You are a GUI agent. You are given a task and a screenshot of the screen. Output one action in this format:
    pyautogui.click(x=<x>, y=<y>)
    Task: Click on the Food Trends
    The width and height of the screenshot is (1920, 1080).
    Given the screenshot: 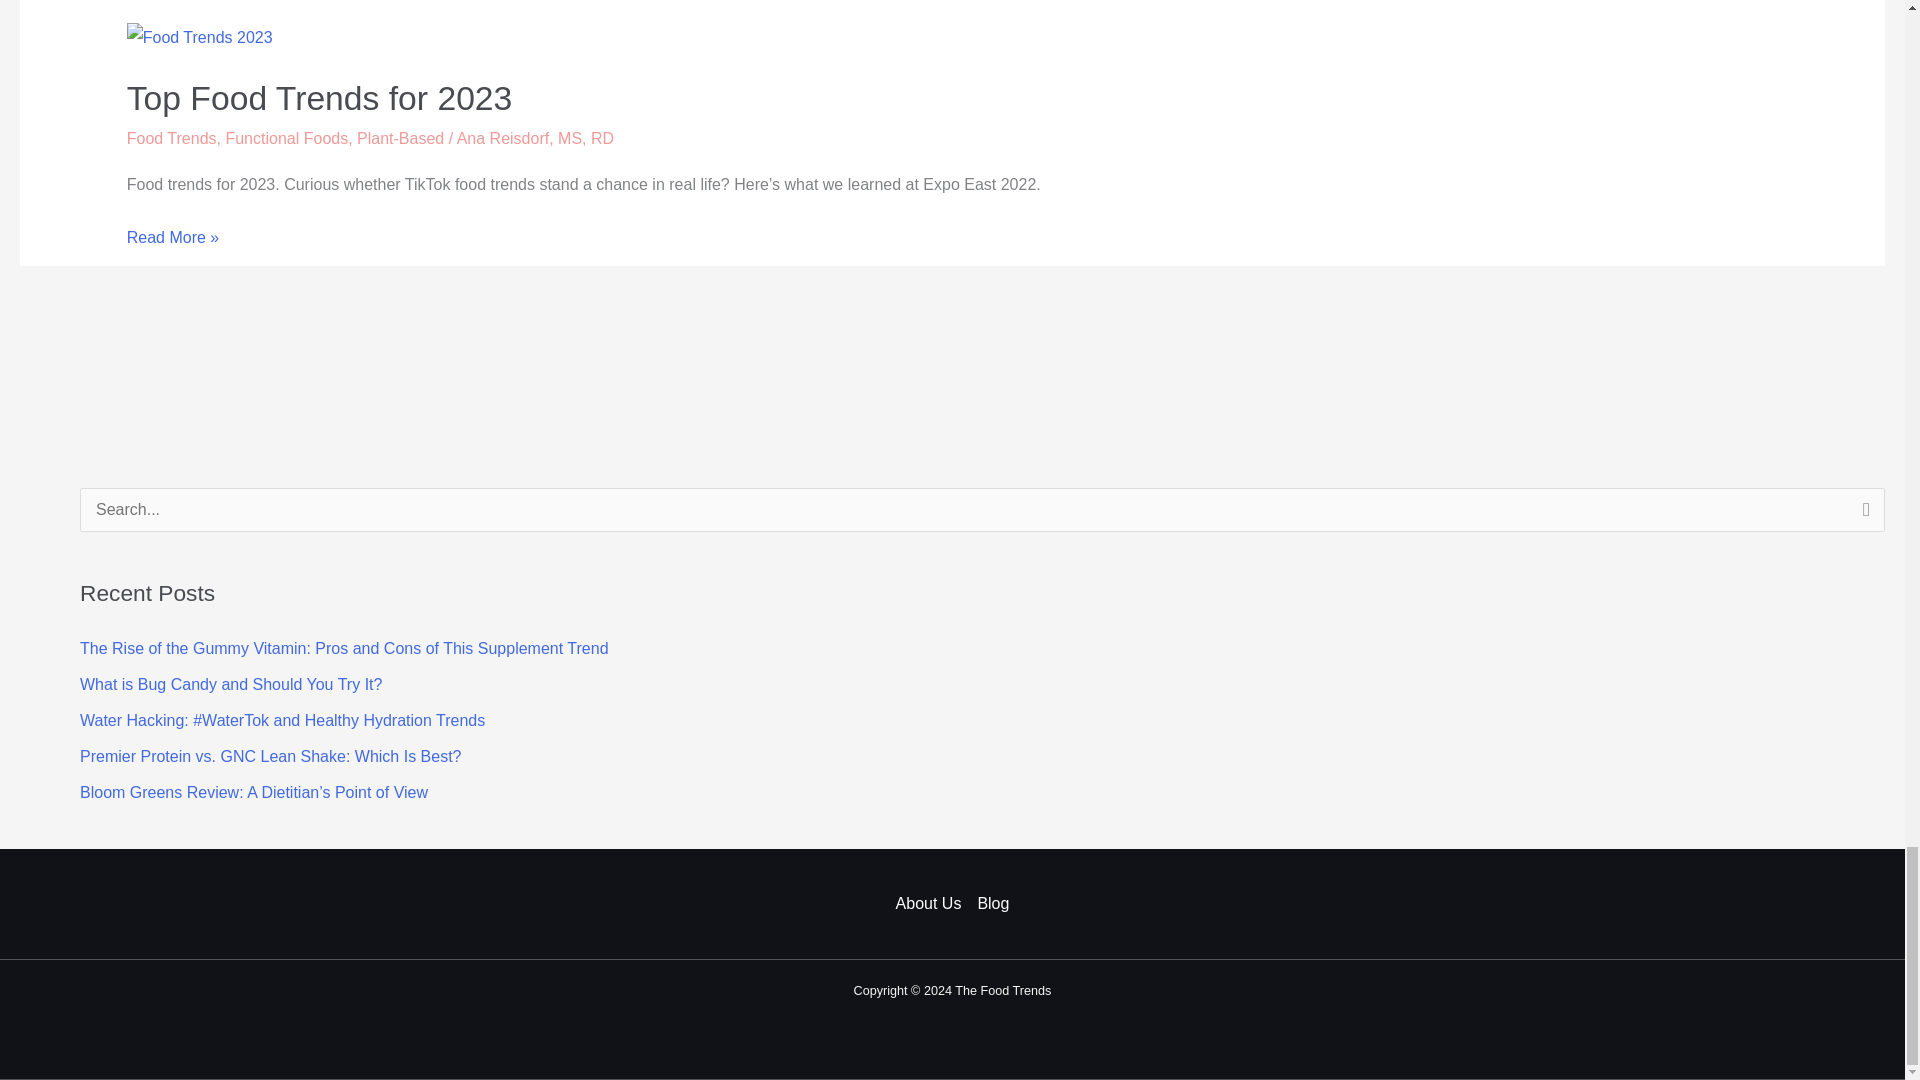 What is the action you would take?
    pyautogui.click(x=171, y=138)
    